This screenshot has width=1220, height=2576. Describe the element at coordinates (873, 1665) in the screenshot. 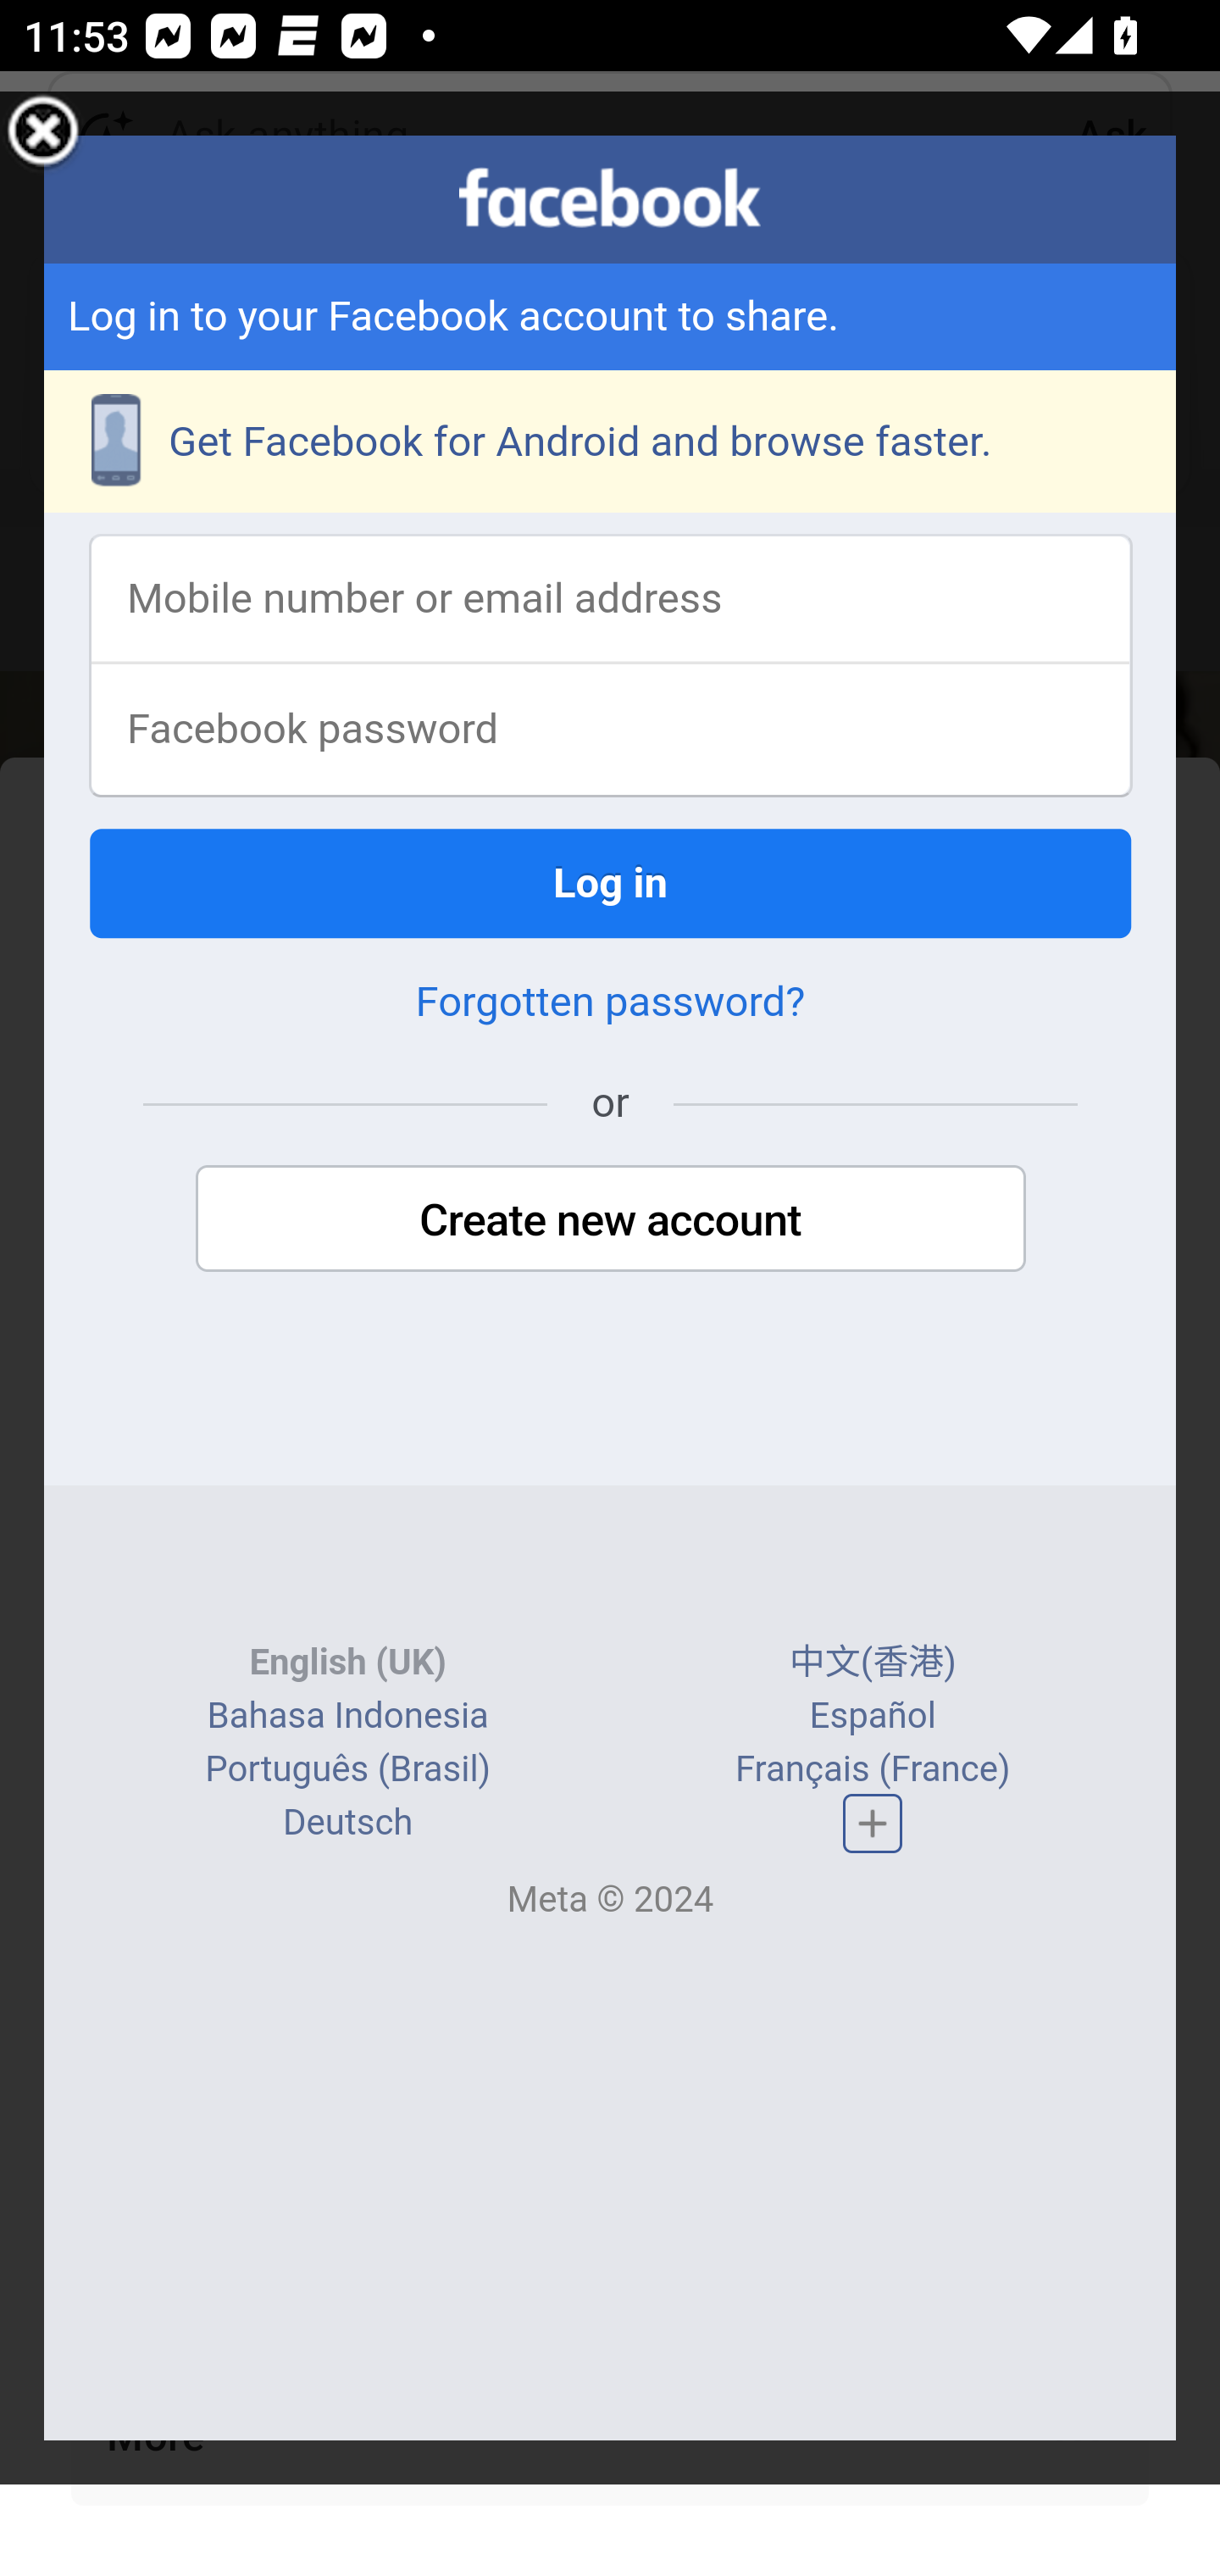

I see `中文(香港)` at that location.